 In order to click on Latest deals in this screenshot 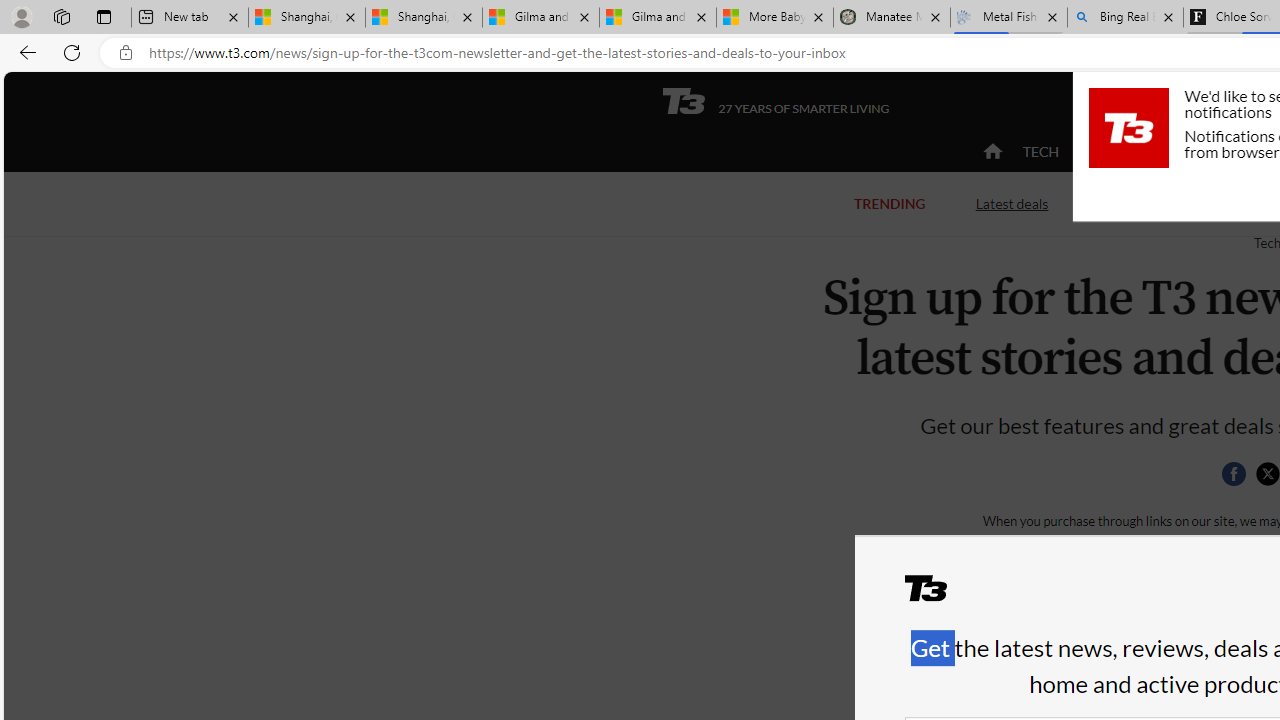, I will do `click(1012, 204)`.